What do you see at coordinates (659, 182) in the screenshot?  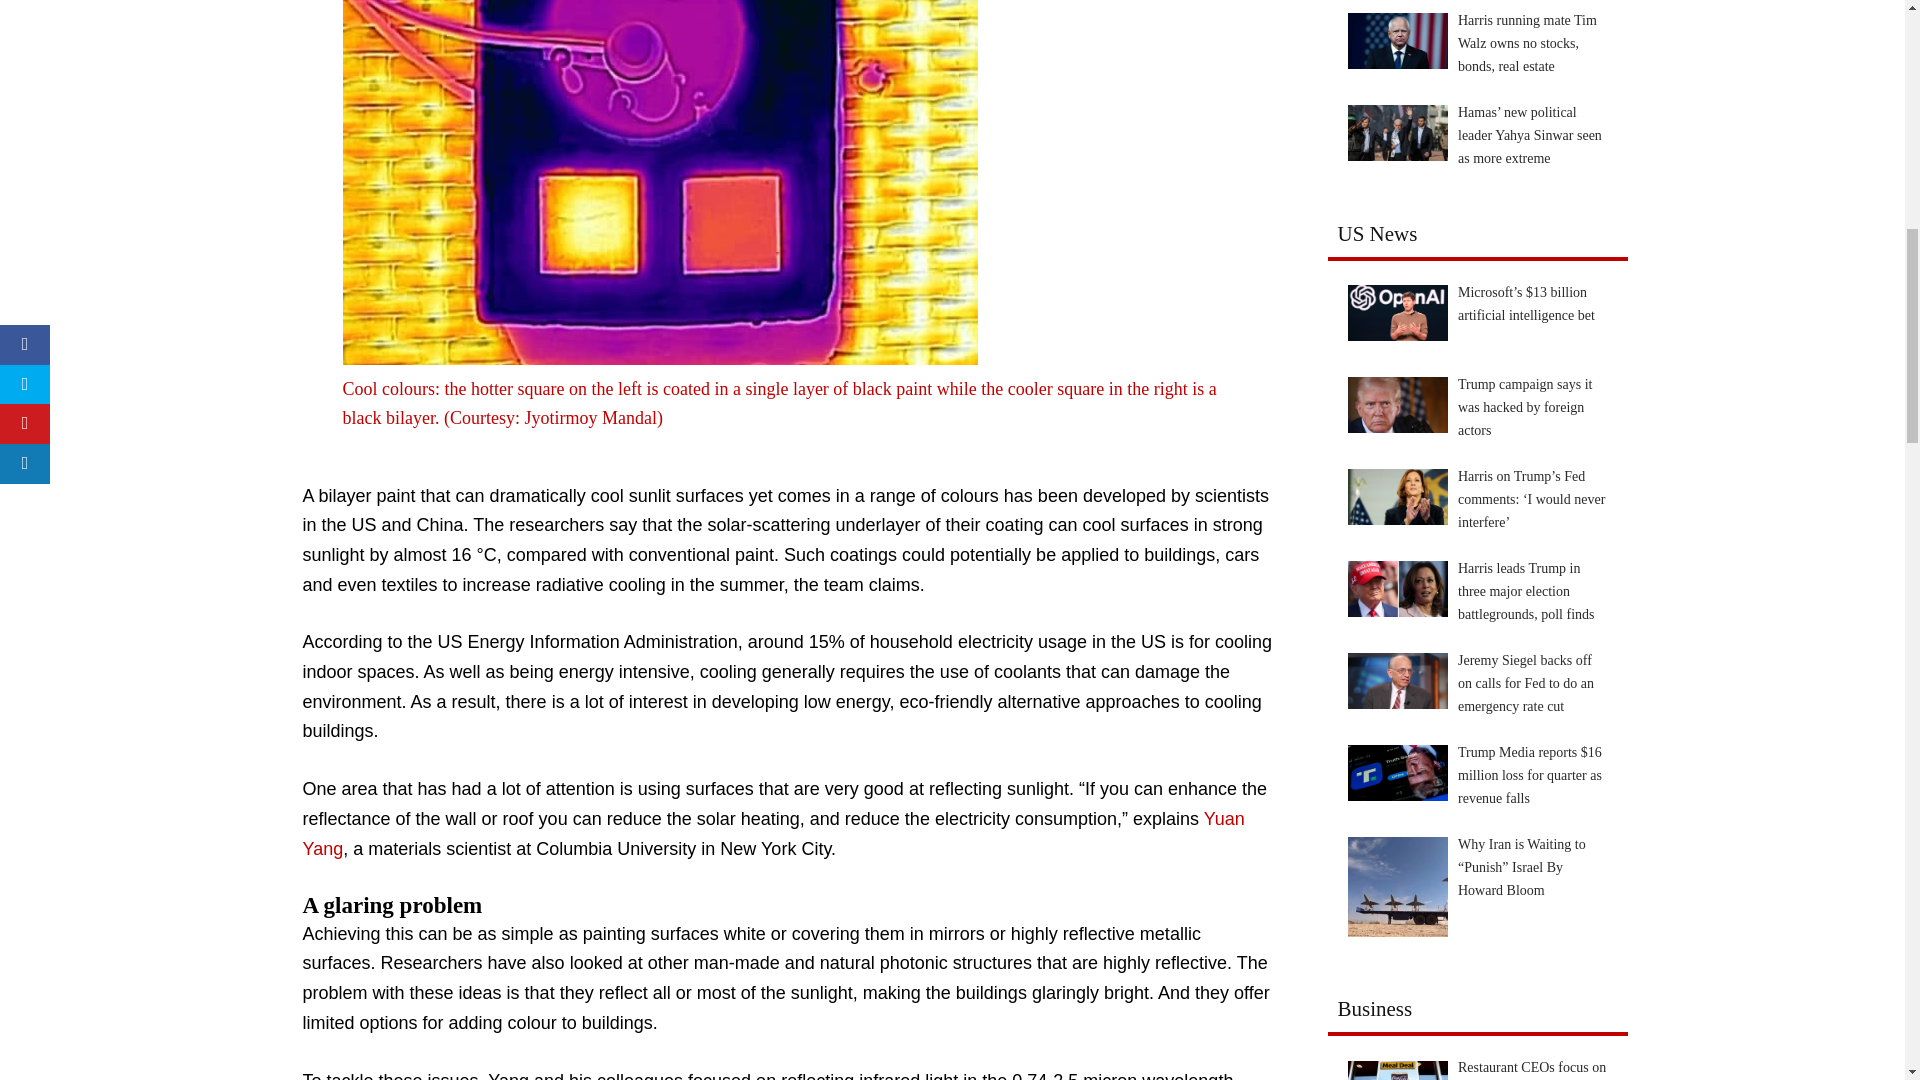 I see `Bilayer coating` at bounding box center [659, 182].